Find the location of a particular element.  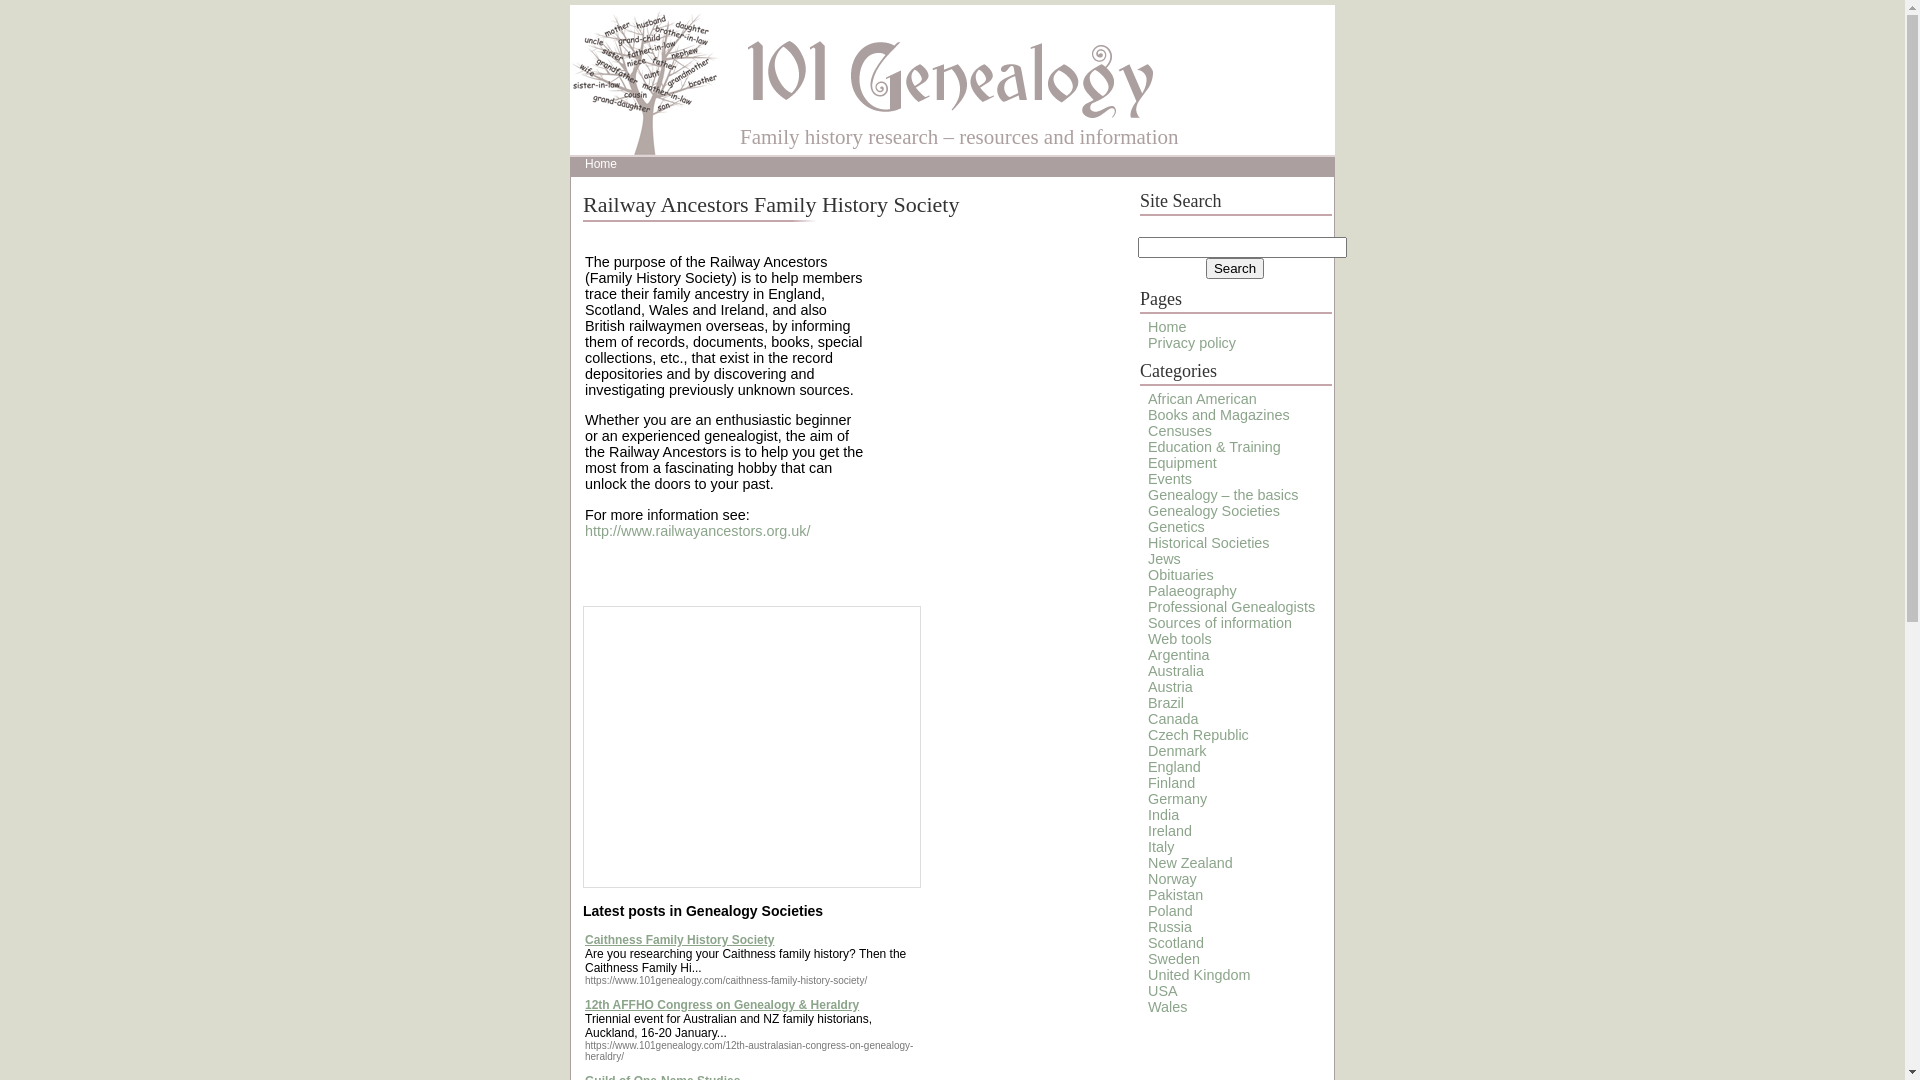

Home is located at coordinates (1167, 327).